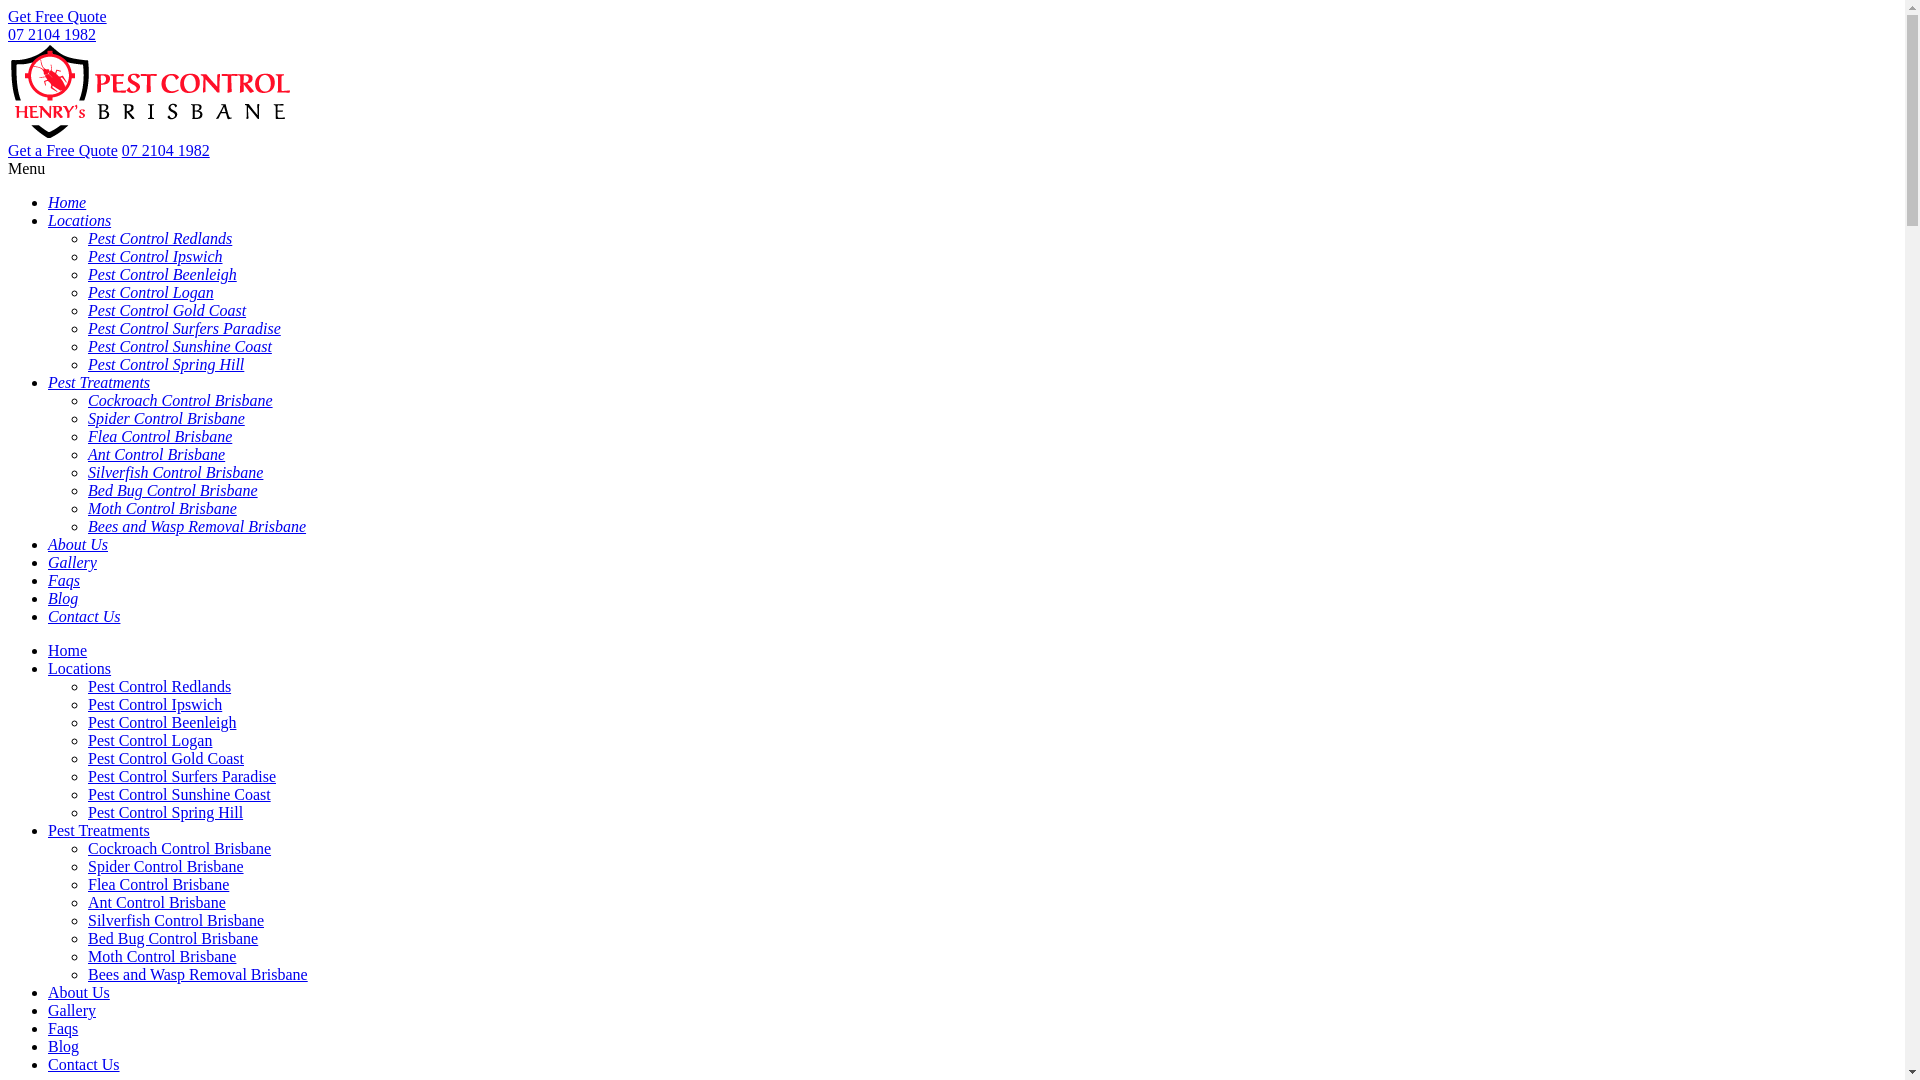  What do you see at coordinates (79, 992) in the screenshot?
I see `About Us` at bounding box center [79, 992].